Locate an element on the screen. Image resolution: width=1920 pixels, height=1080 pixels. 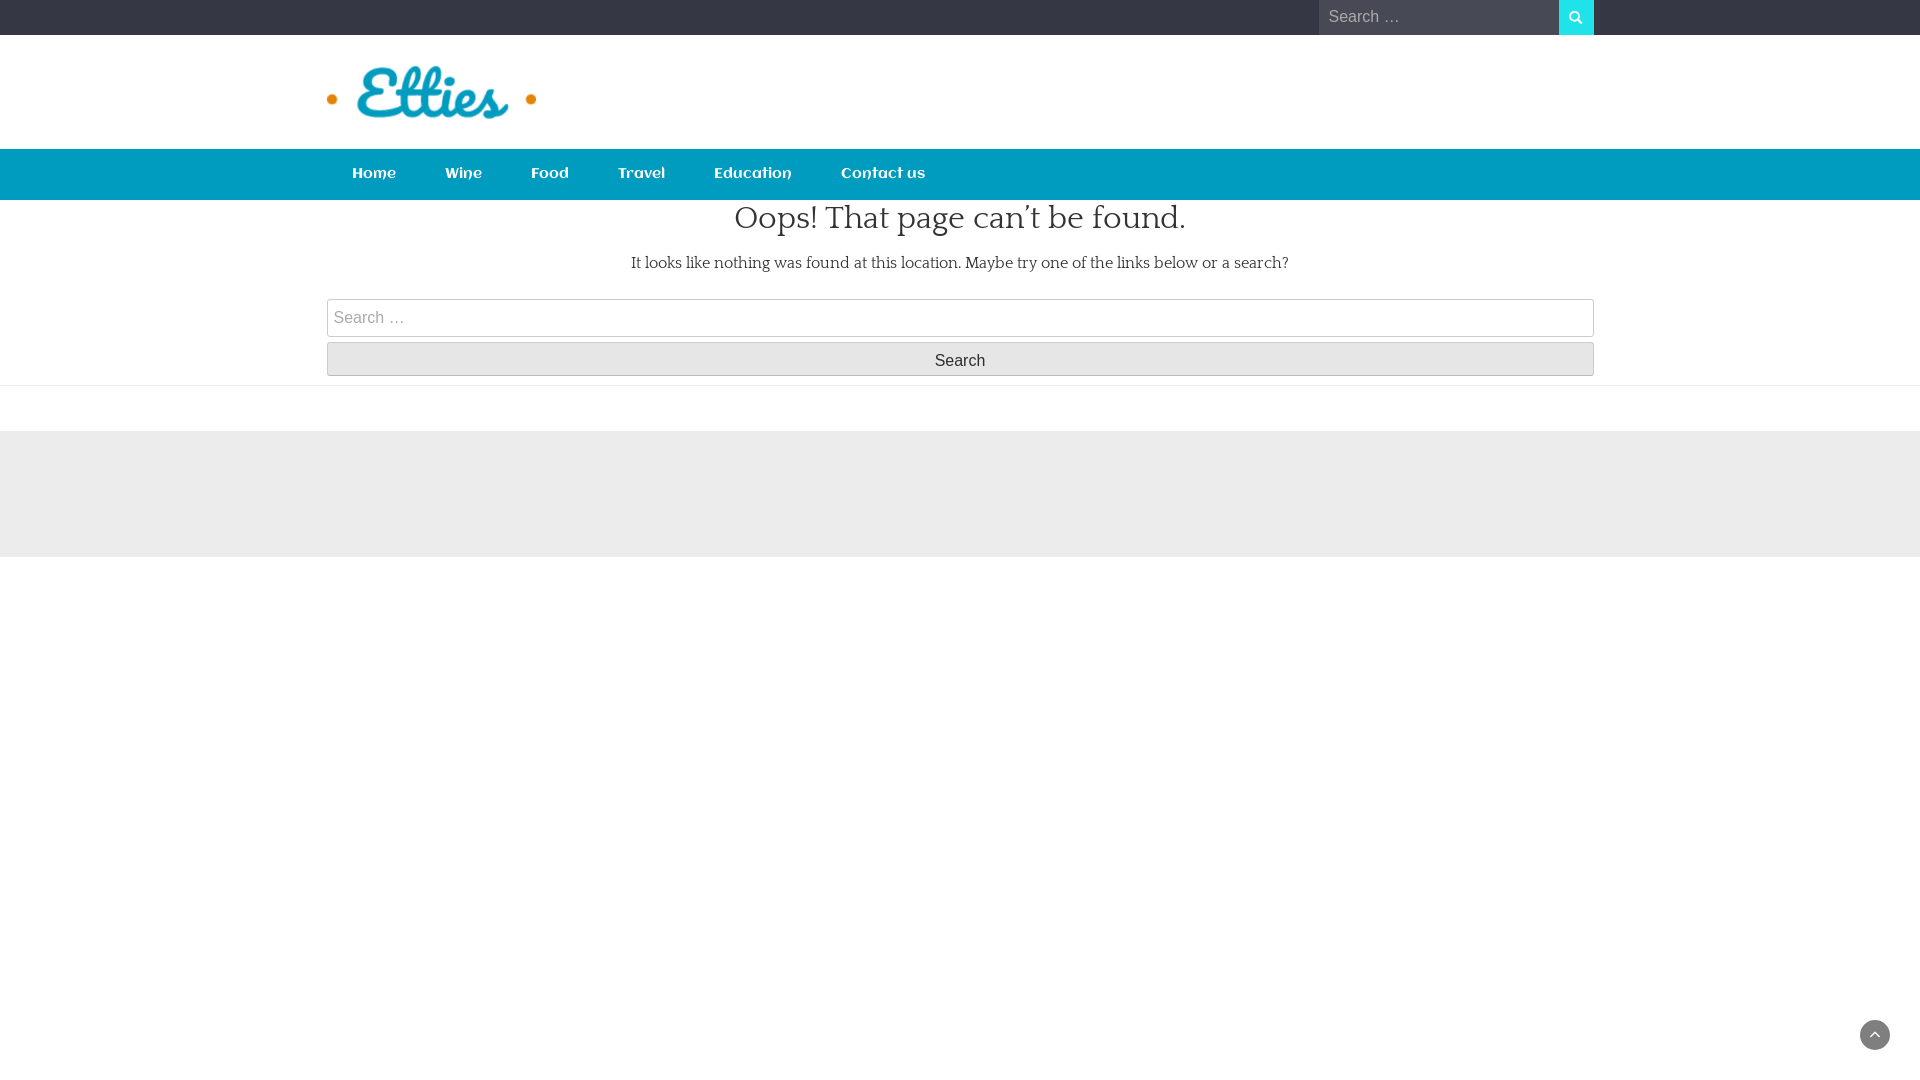
Search for: is located at coordinates (1438, 17).